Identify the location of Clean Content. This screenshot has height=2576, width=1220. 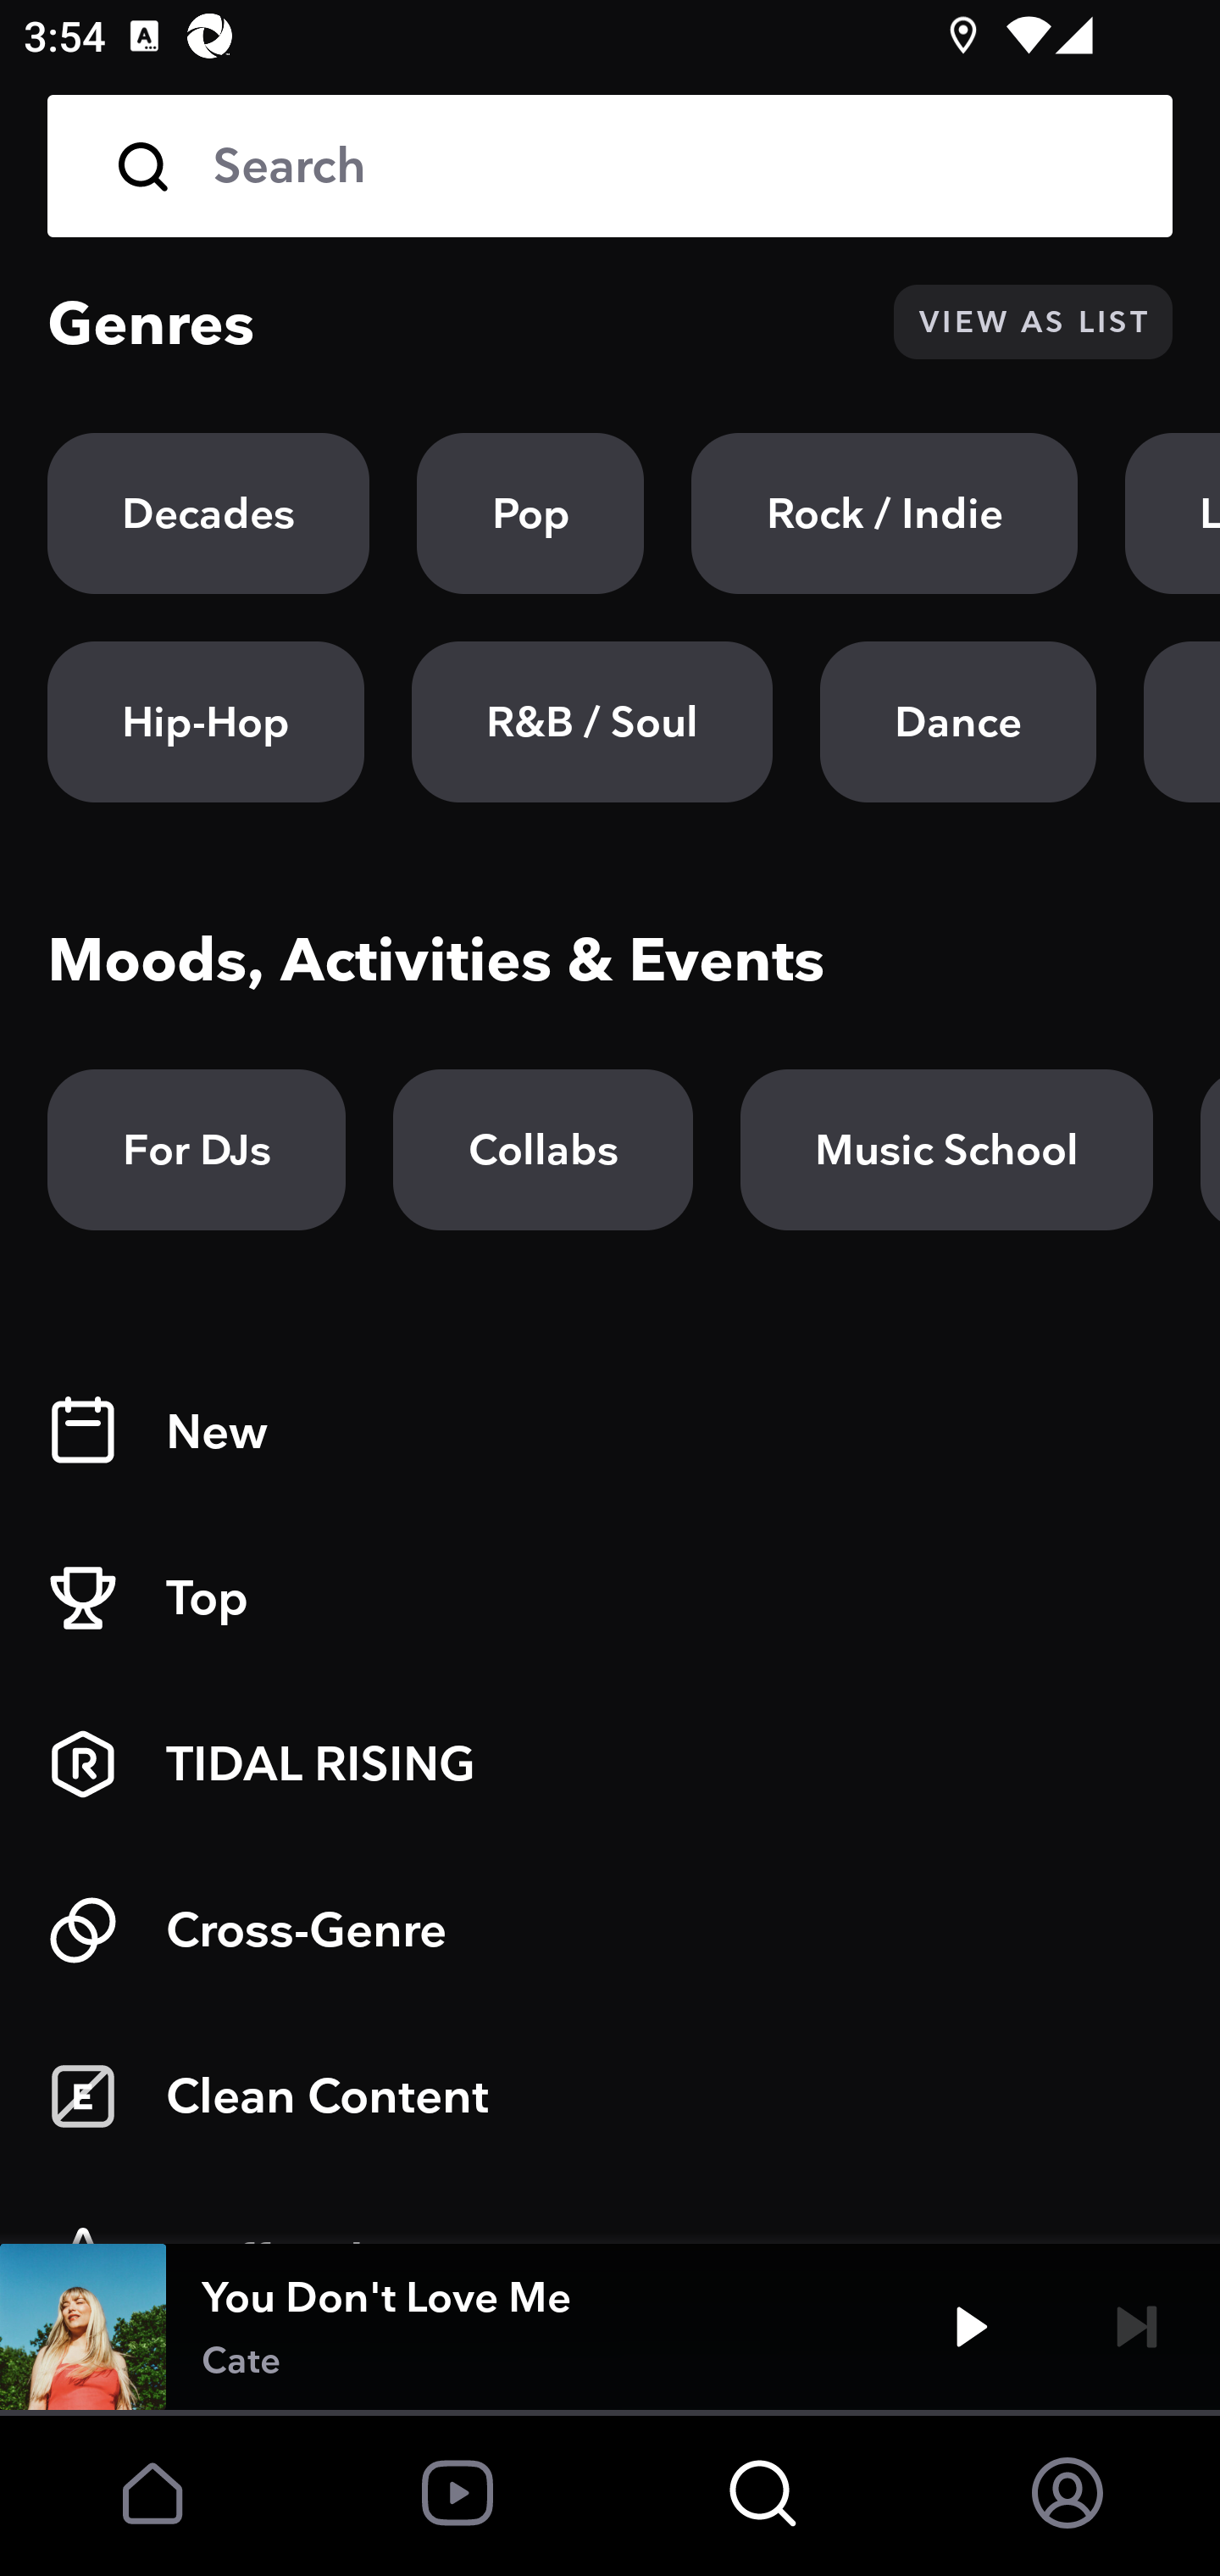
(610, 2096).